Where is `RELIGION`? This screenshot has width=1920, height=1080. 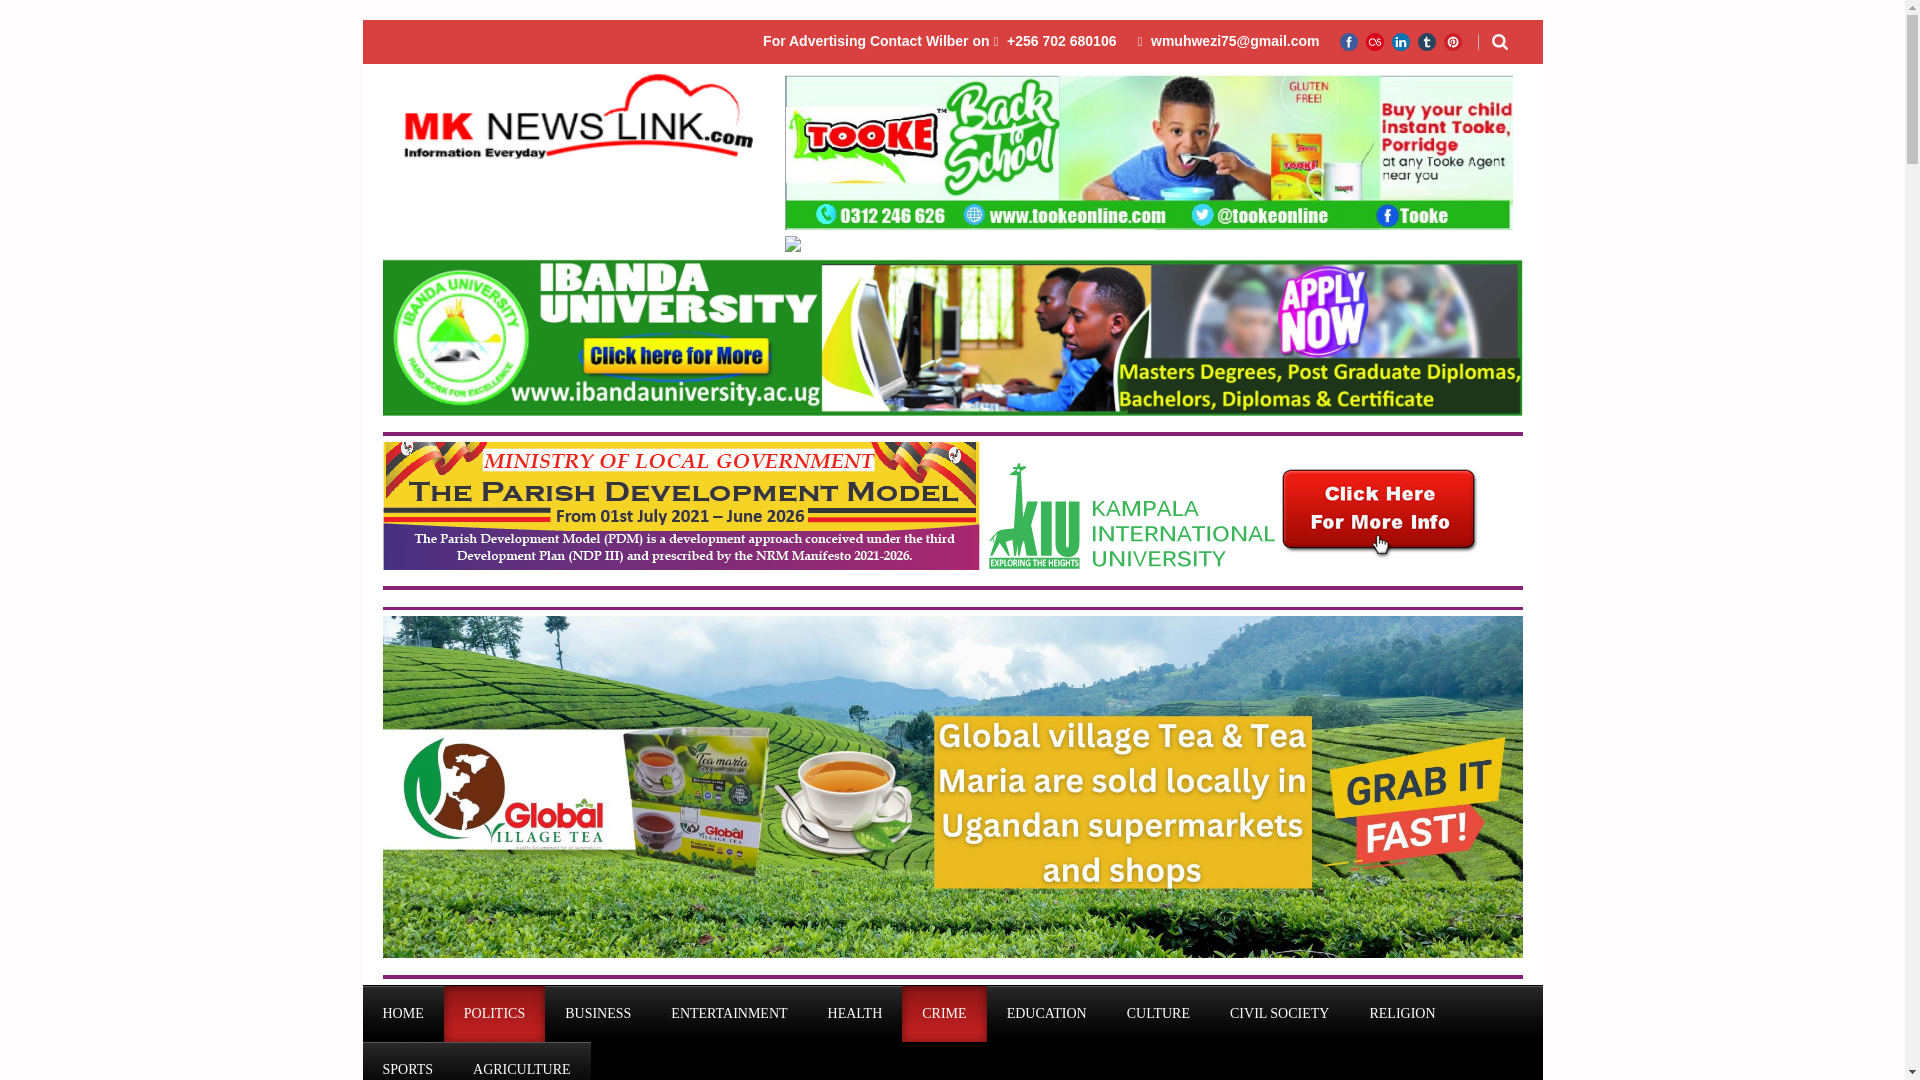 RELIGION is located at coordinates (1402, 1014).